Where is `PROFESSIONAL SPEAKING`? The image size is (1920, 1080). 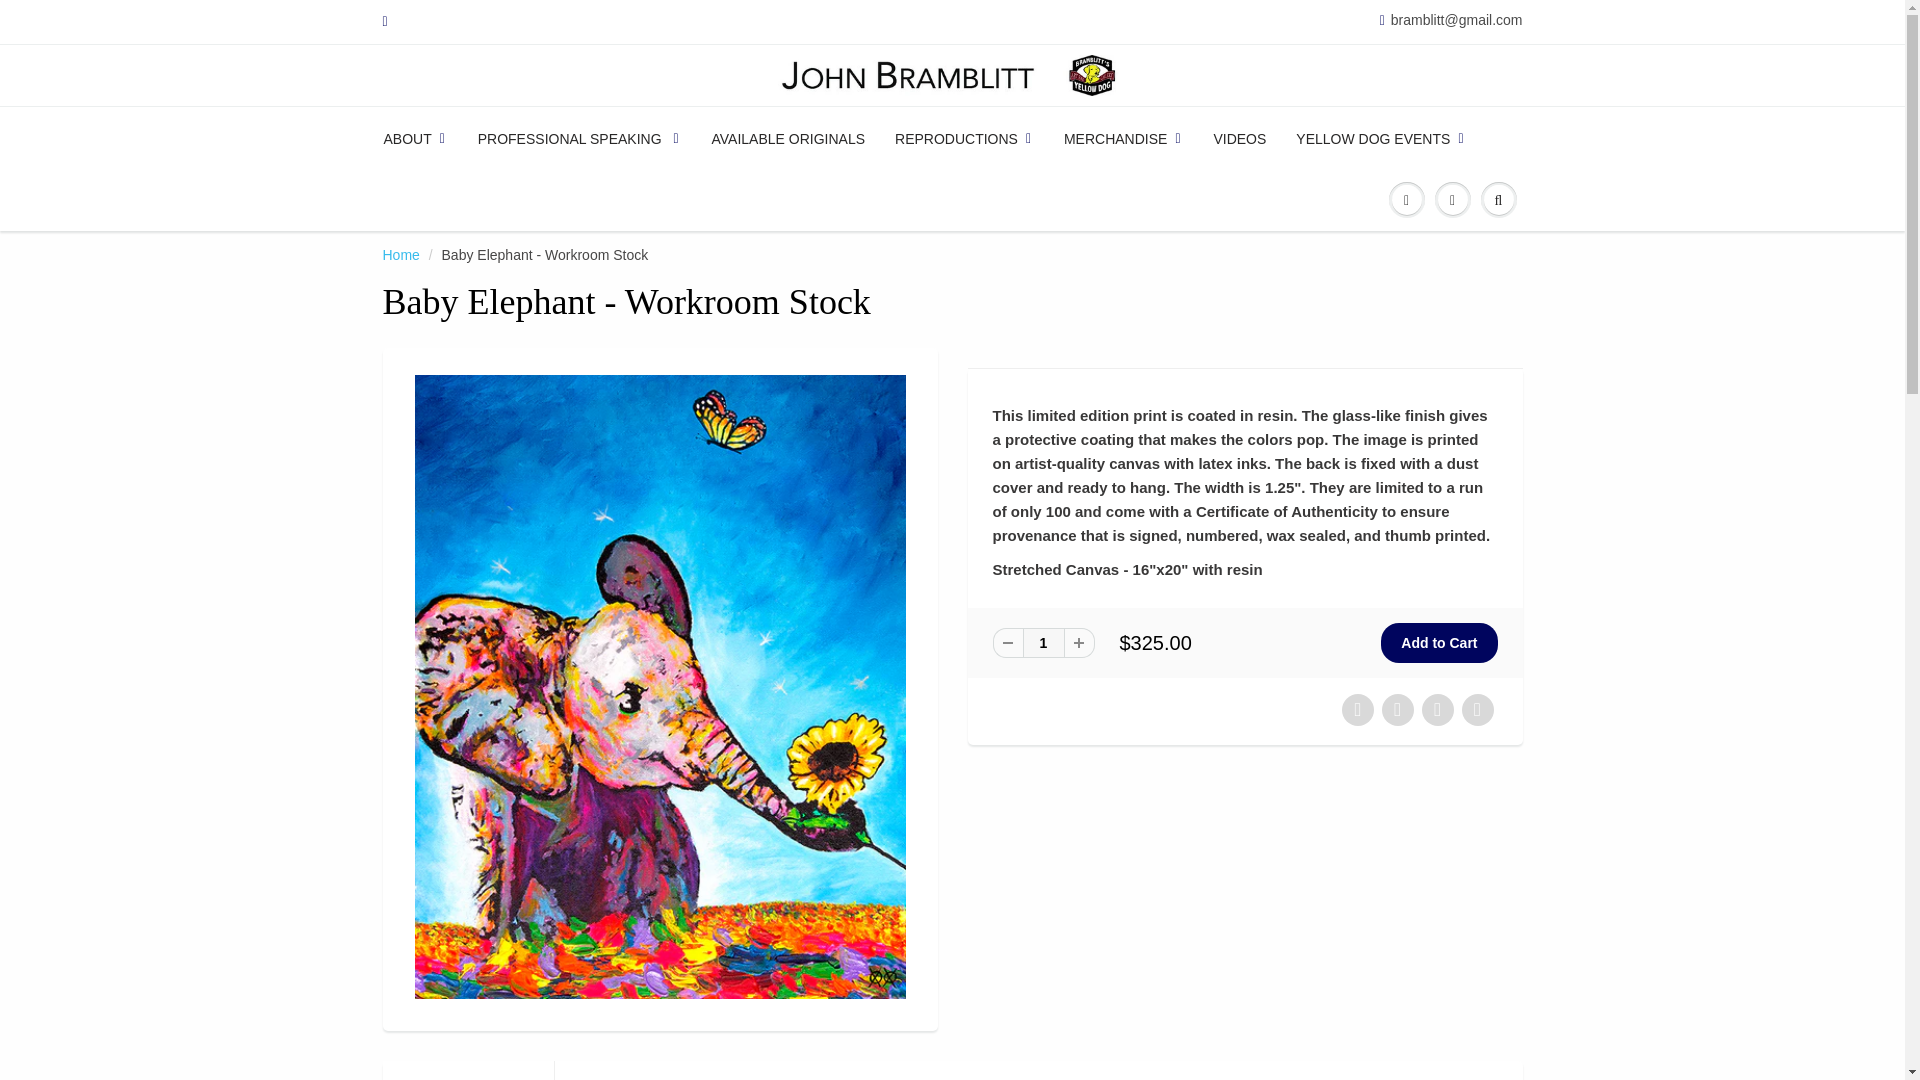
PROFESSIONAL SPEAKING is located at coordinates (579, 138).